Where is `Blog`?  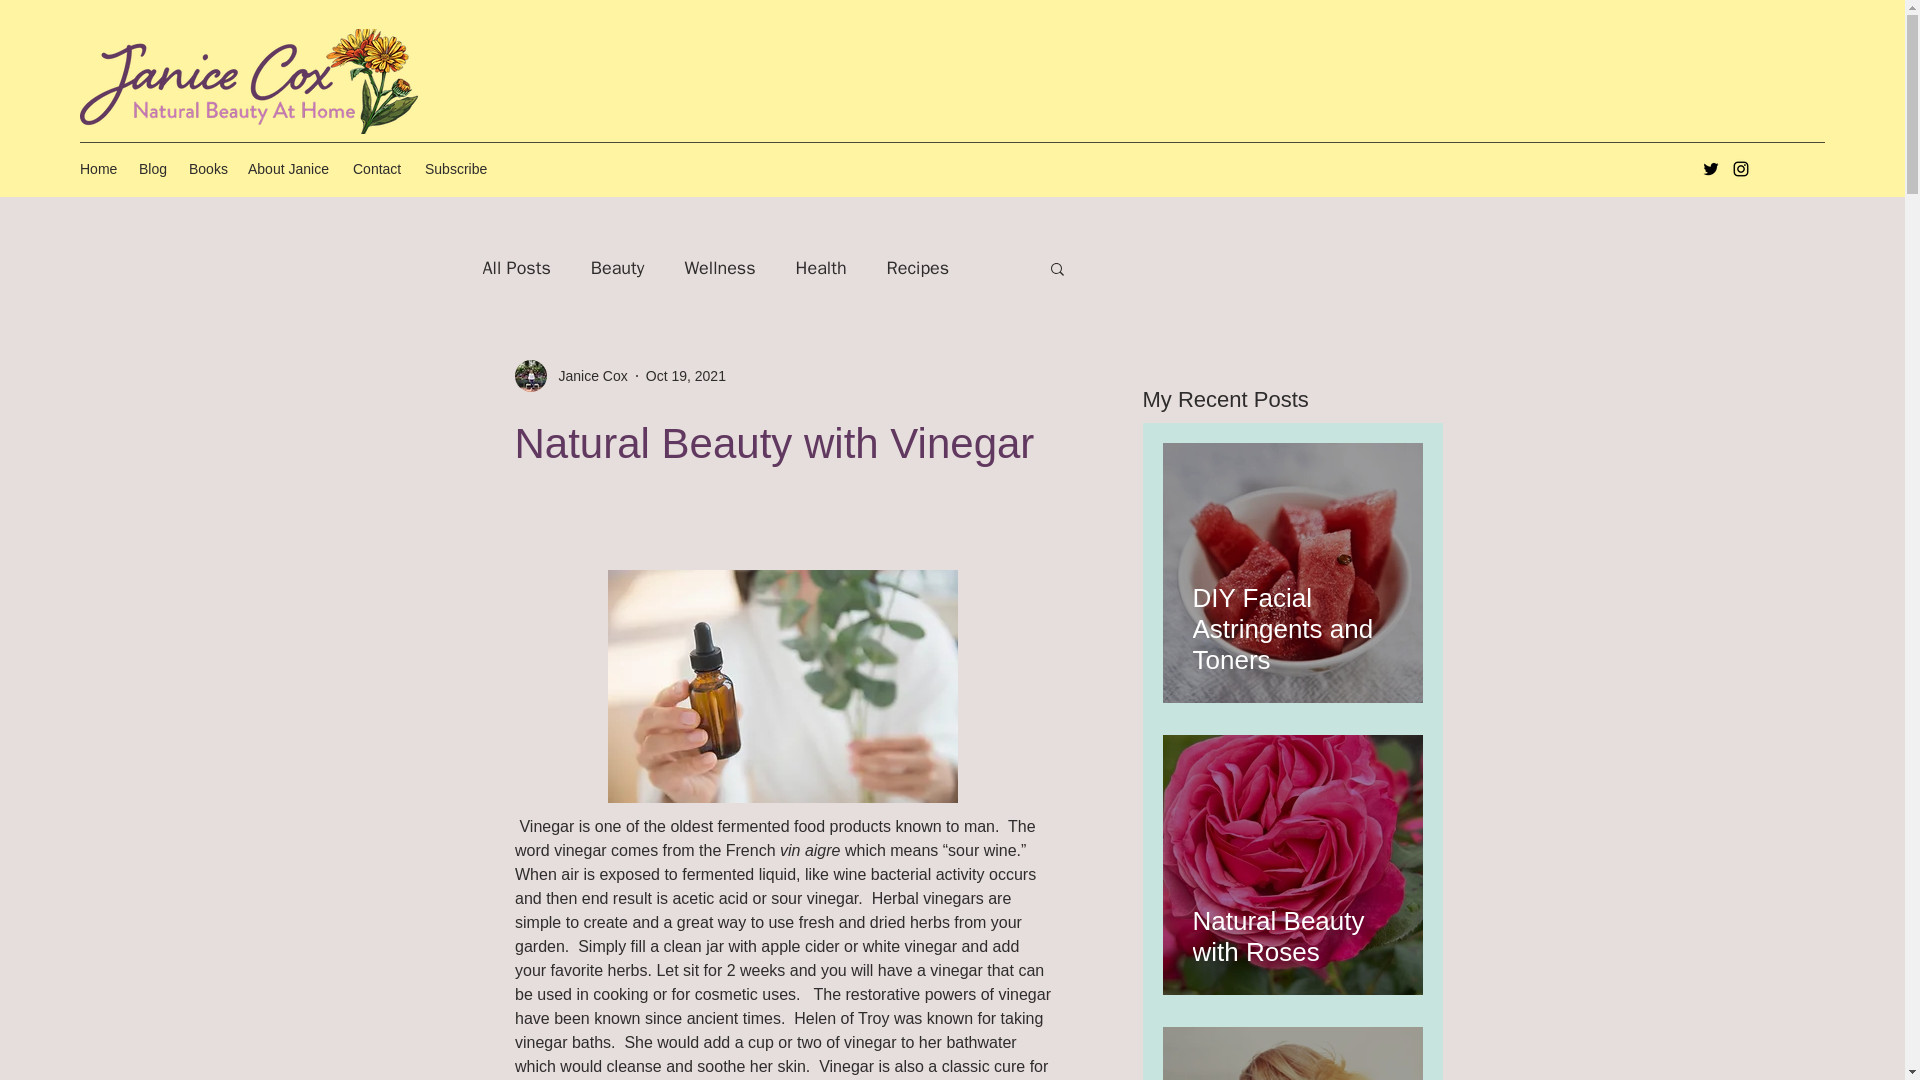
Blog is located at coordinates (153, 168).